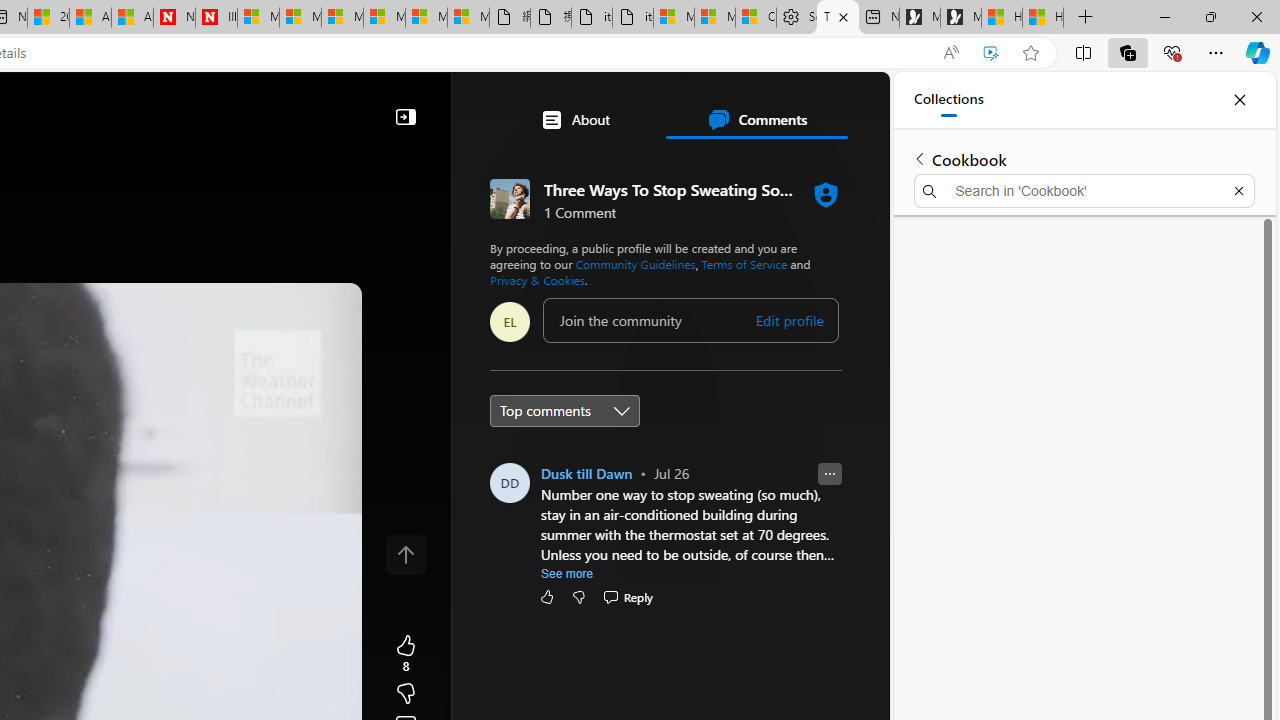 This screenshot has width=1280, height=720. Describe the element at coordinates (406, 116) in the screenshot. I see `Collapse` at that location.